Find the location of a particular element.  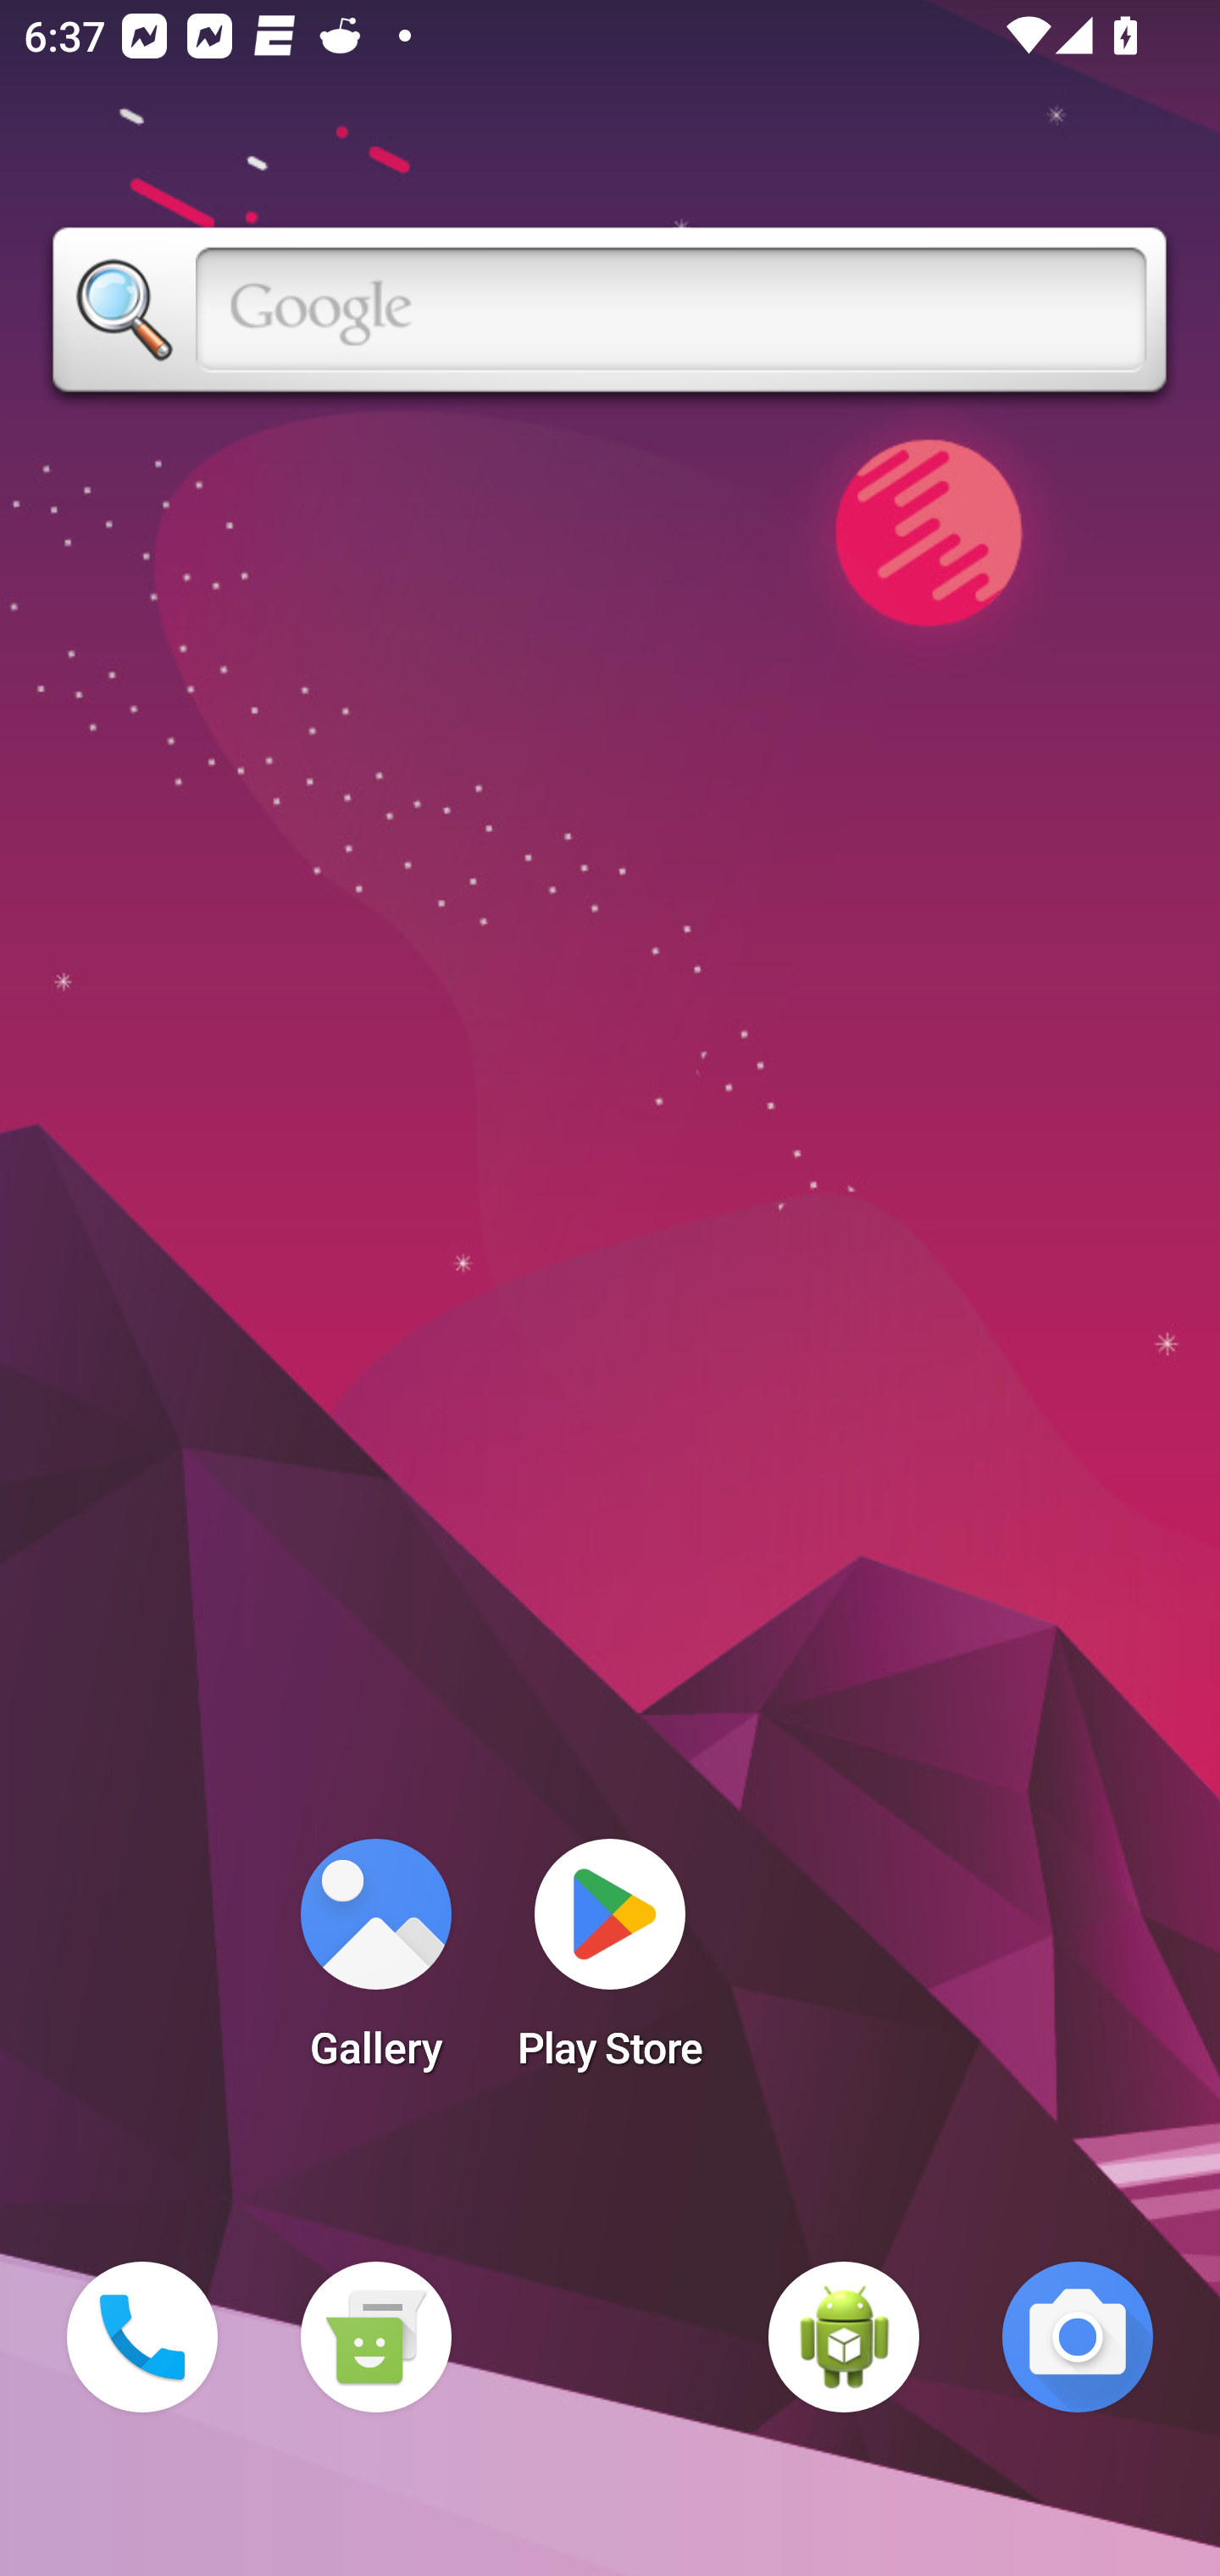

WebView Browser Tester is located at coordinates (844, 2337).